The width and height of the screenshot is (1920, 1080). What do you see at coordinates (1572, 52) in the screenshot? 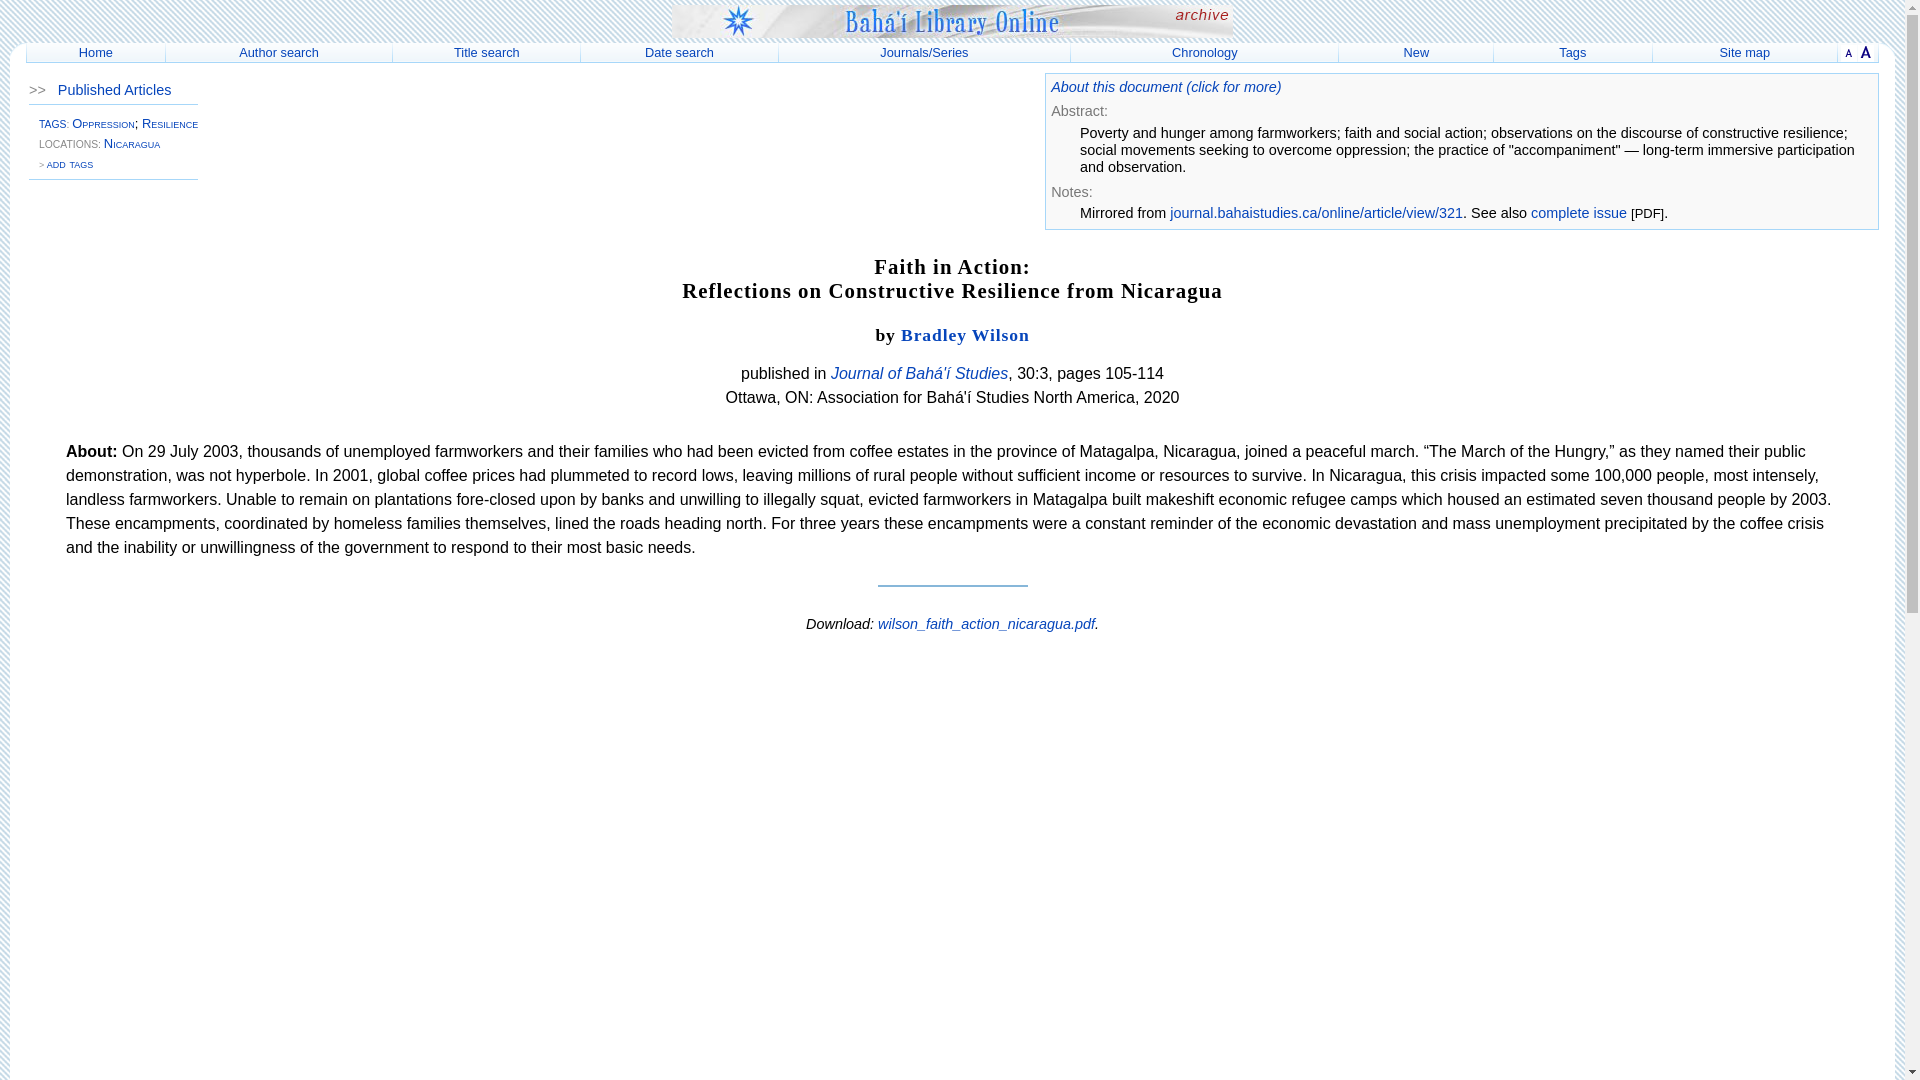
I see `Tags` at bounding box center [1572, 52].